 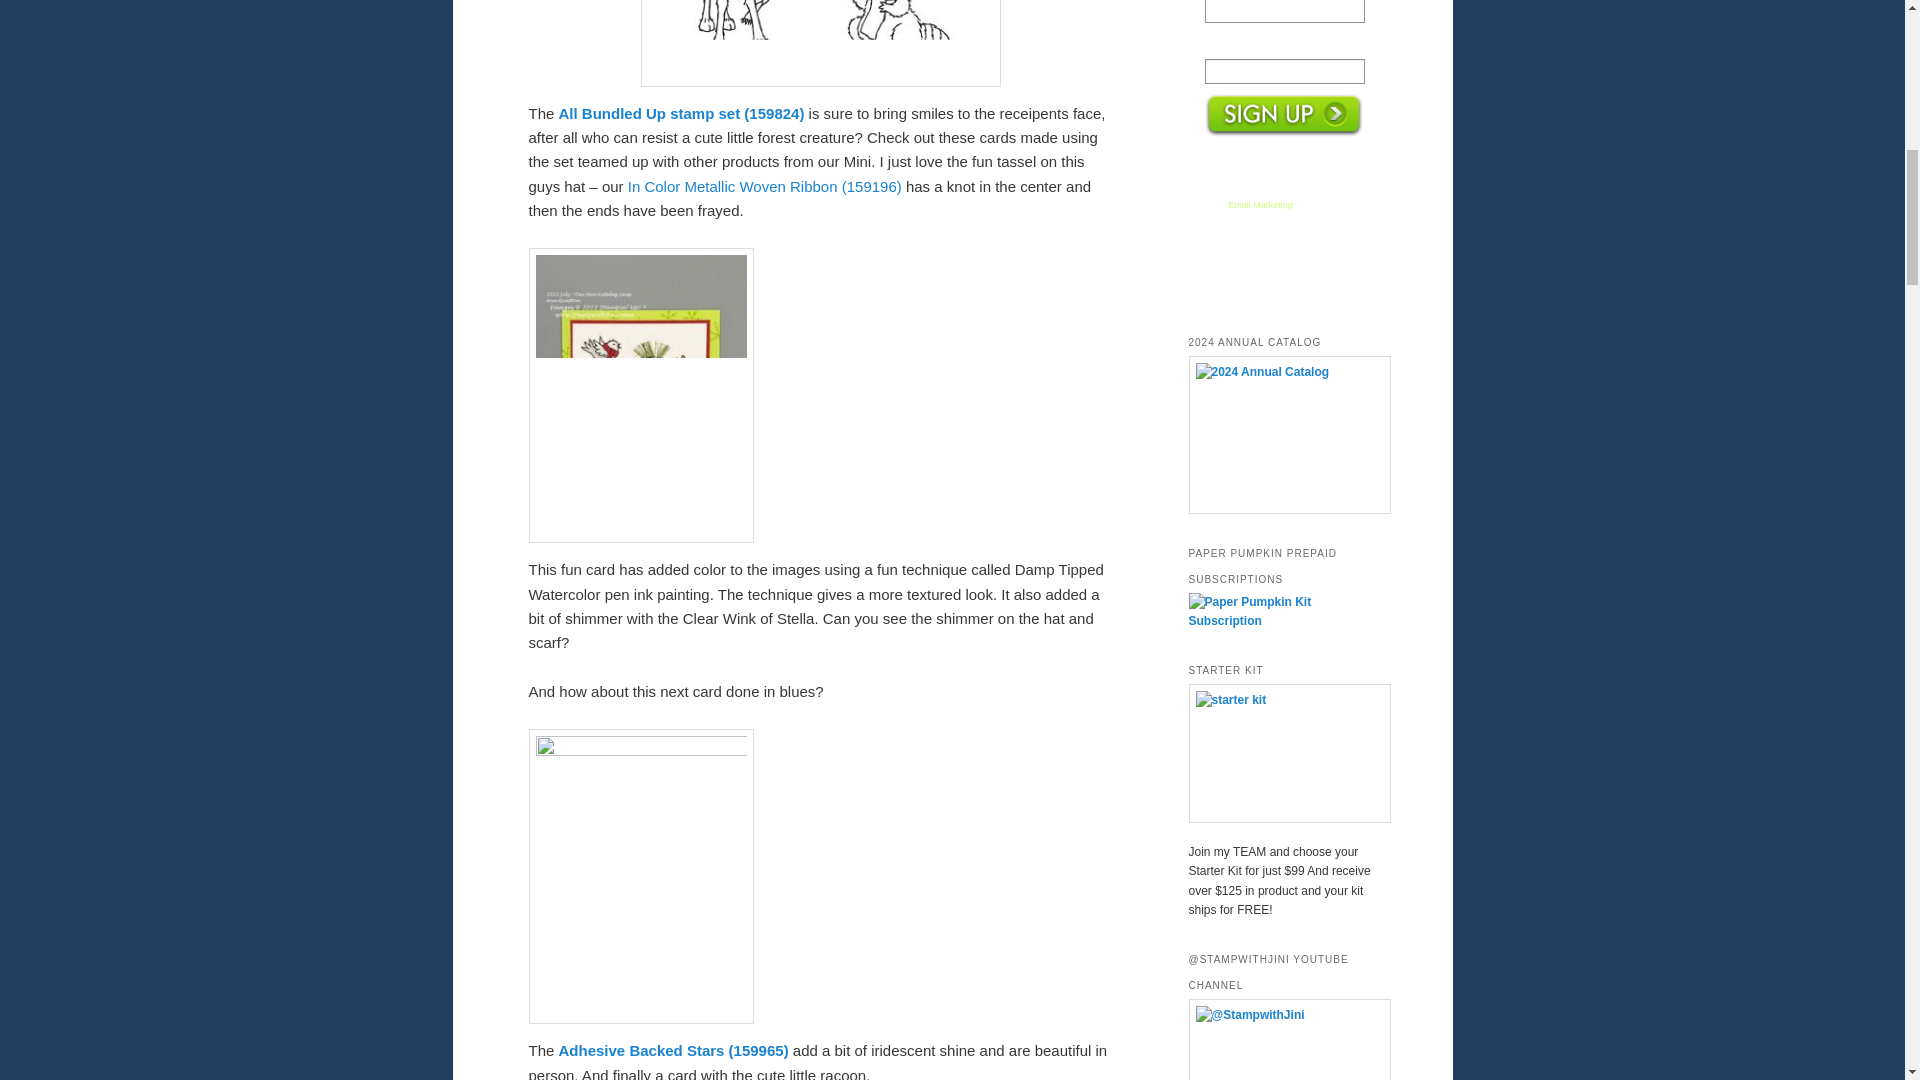 I want to click on Paper Pumpkin Prepaid Subscriptions, so click(x=1282, y=620).